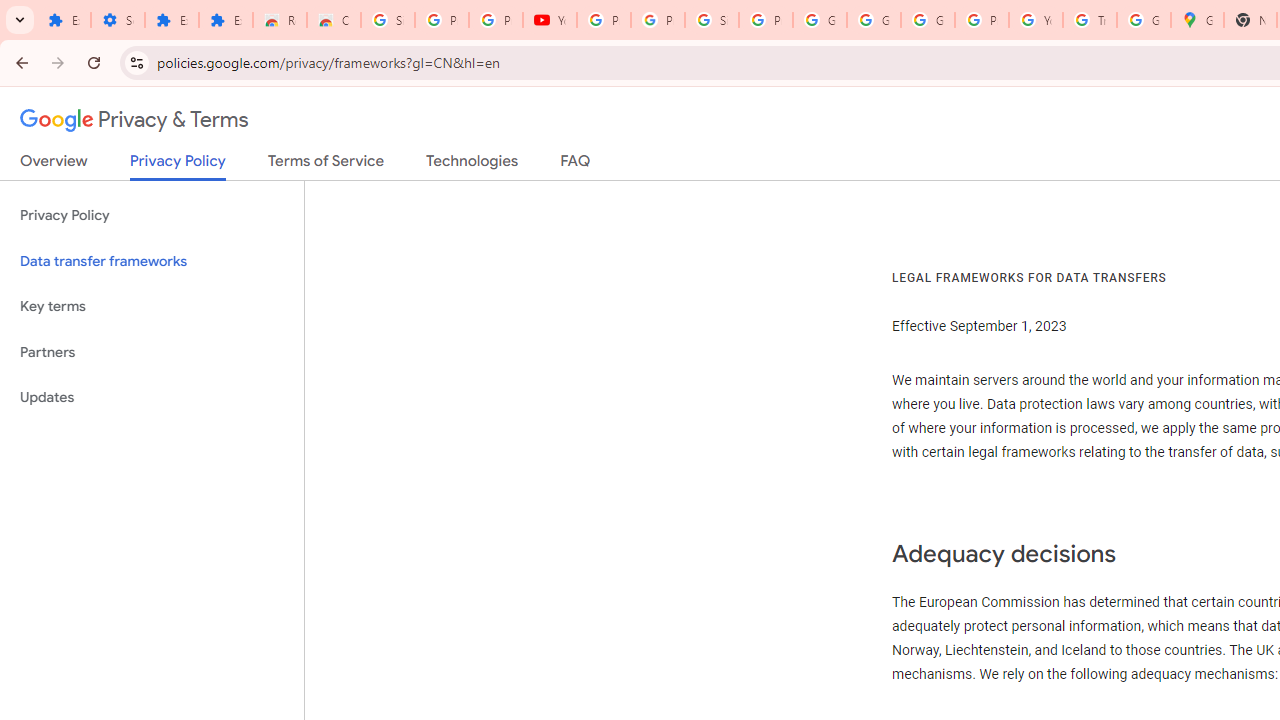  Describe the element at coordinates (874, 20) in the screenshot. I see `Google Account` at that location.